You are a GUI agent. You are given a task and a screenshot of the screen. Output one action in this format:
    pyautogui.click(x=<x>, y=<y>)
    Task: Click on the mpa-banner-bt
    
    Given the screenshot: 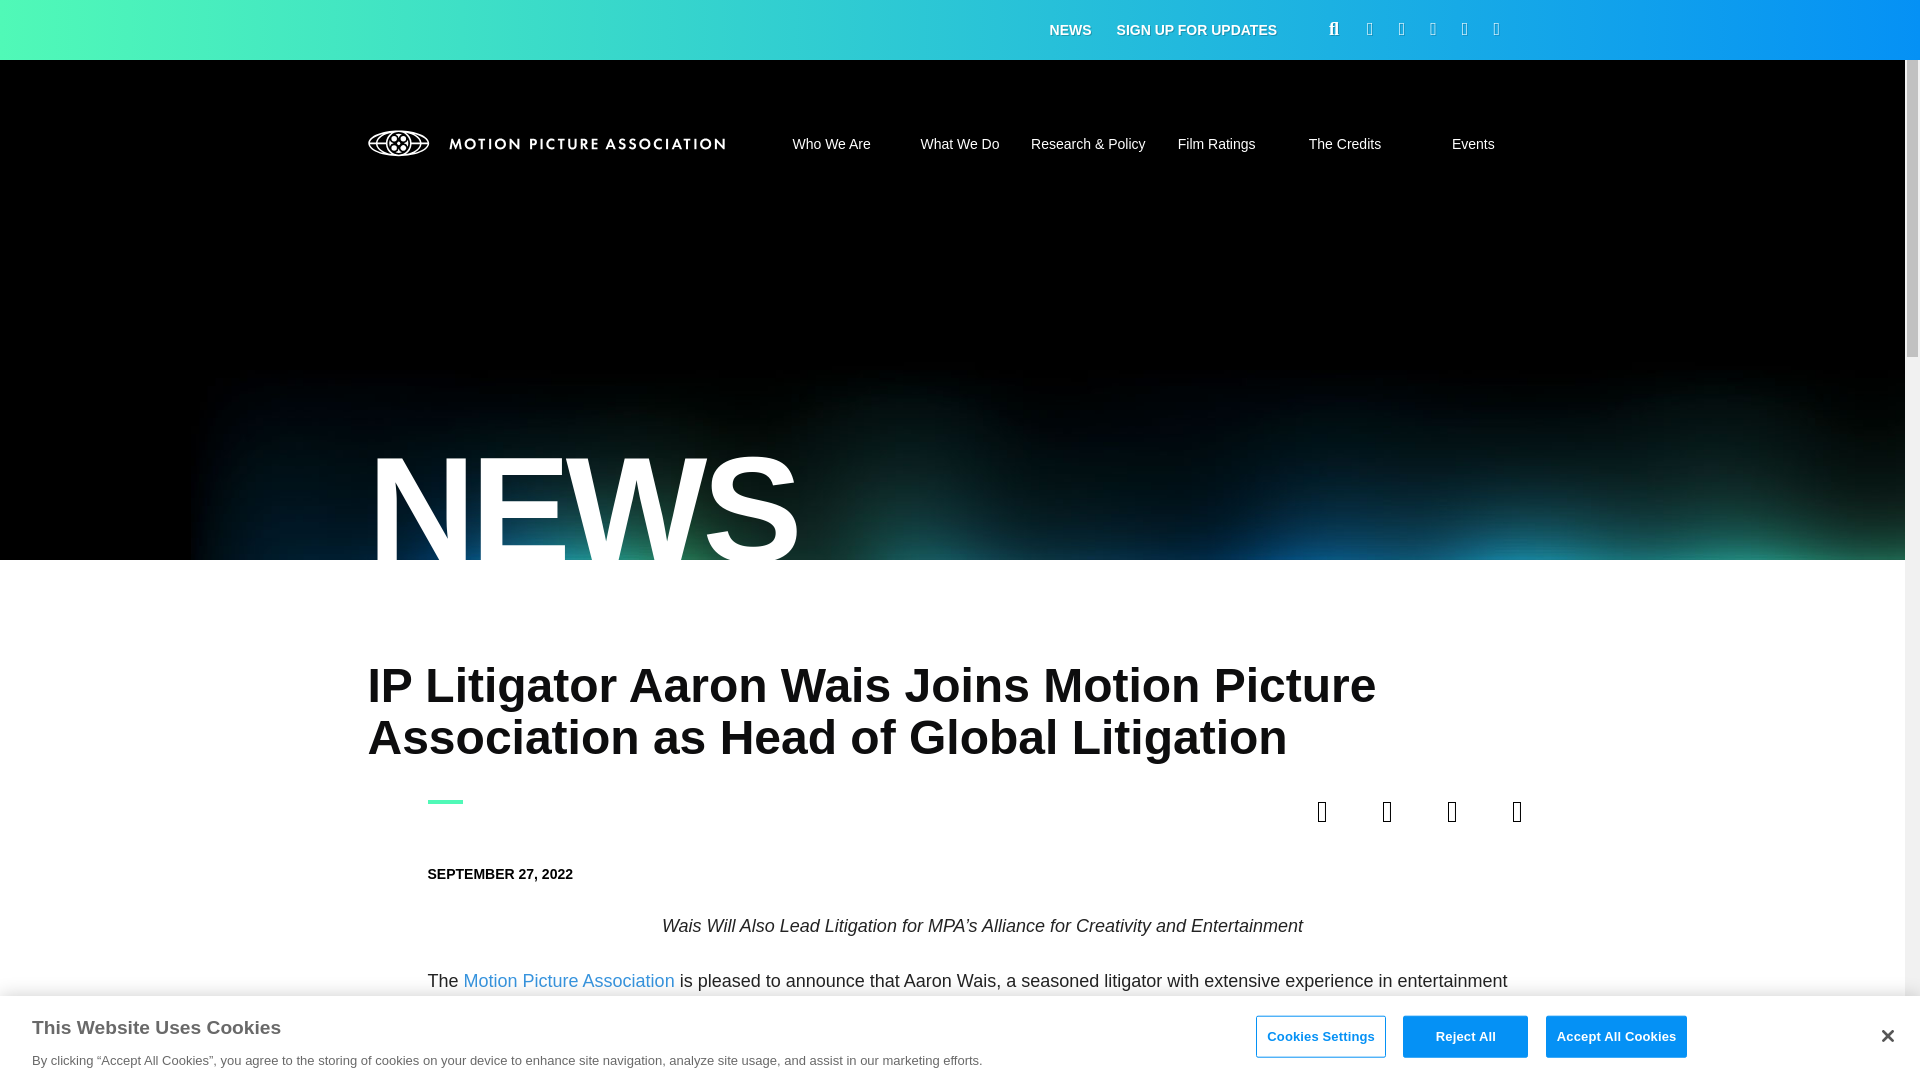 What is the action you would take?
    pyautogui.click(x=548, y=142)
    